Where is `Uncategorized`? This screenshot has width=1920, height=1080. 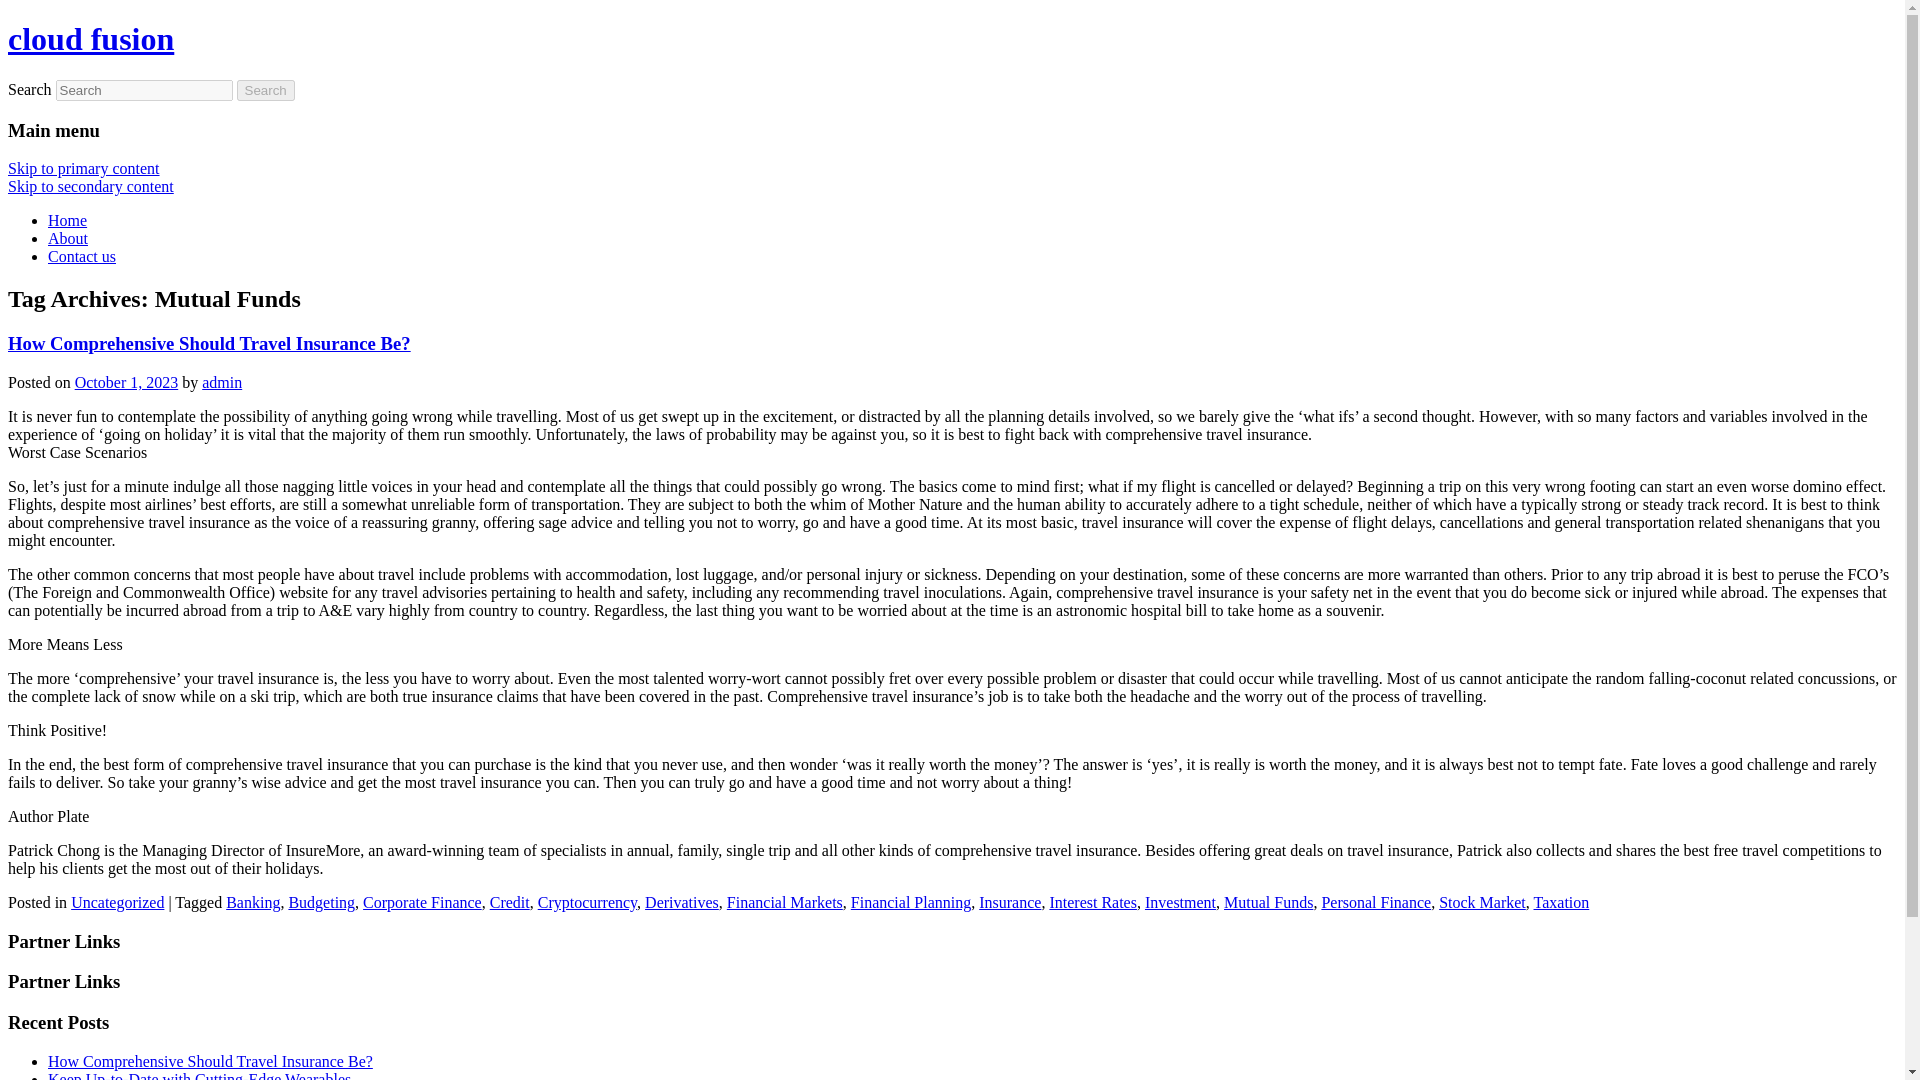 Uncategorized is located at coordinates (117, 902).